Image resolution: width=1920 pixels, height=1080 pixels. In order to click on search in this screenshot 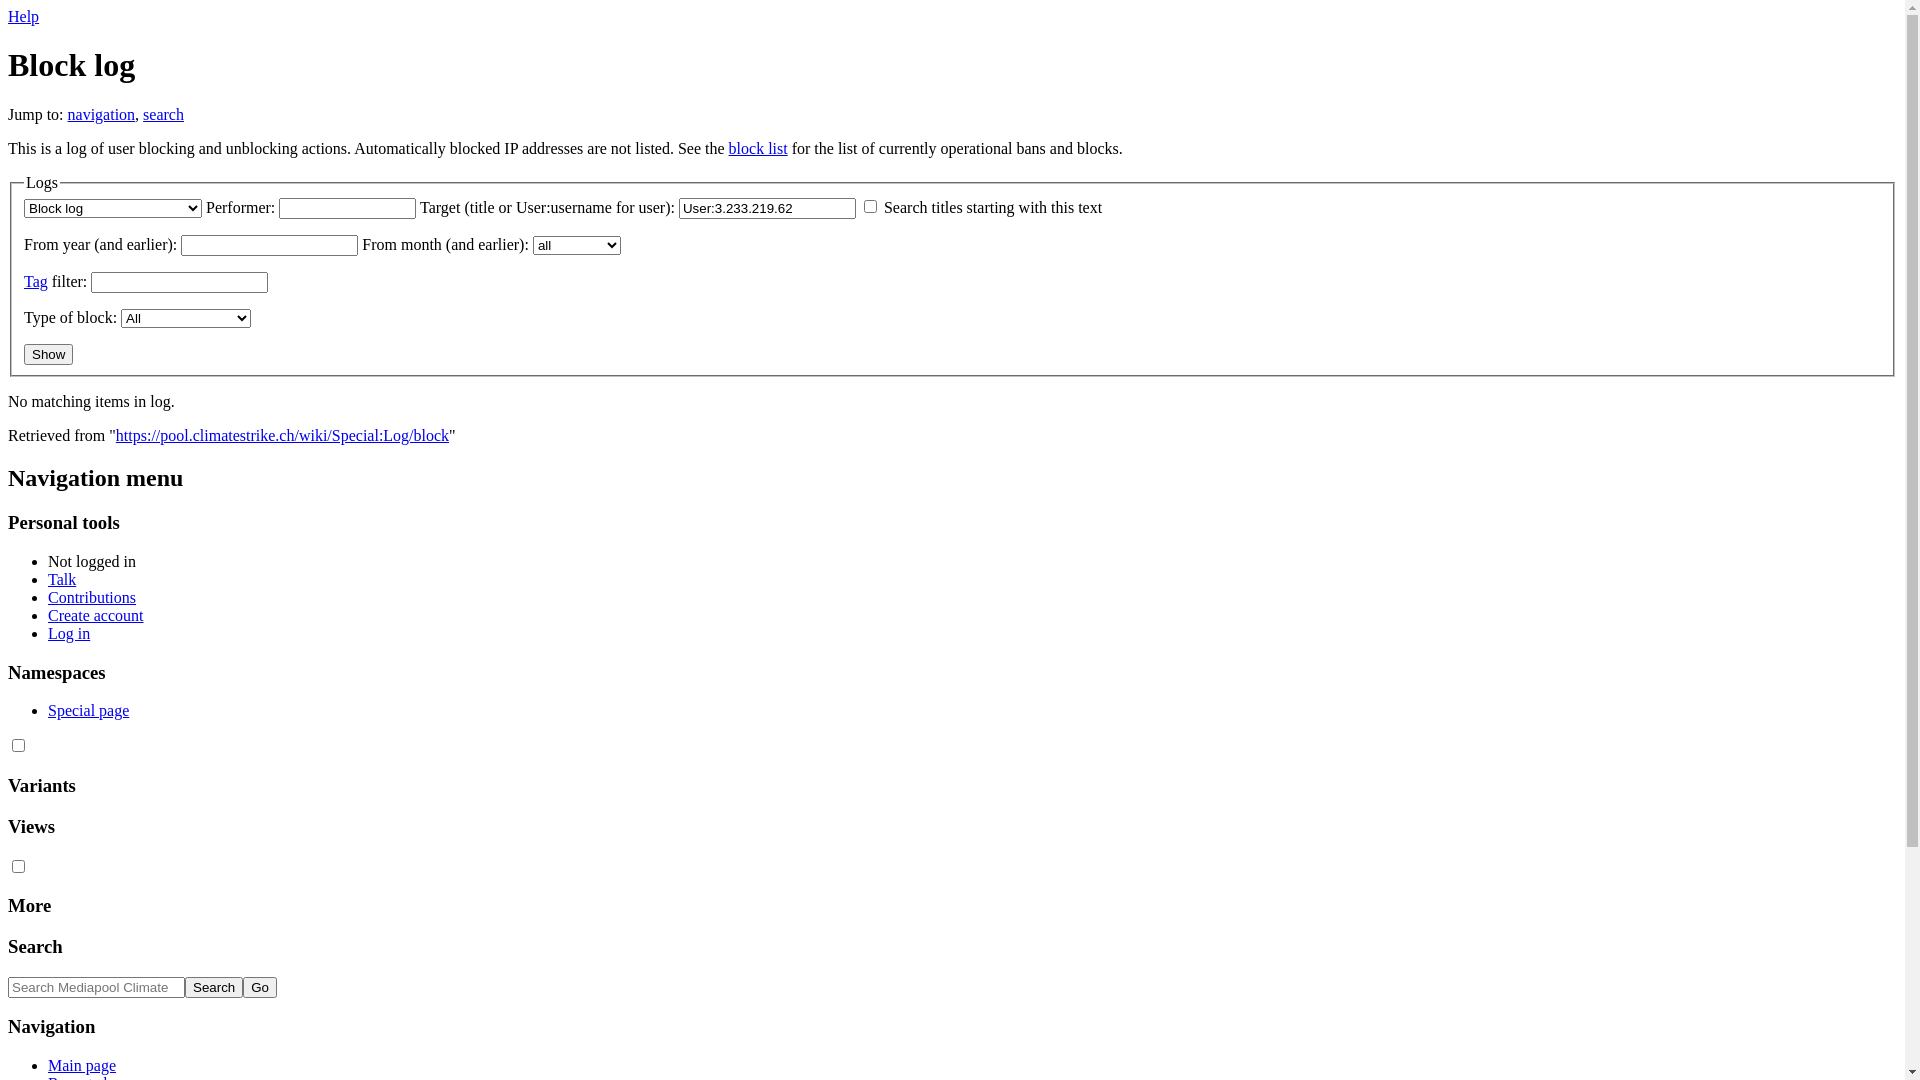, I will do `click(164, 114)`.